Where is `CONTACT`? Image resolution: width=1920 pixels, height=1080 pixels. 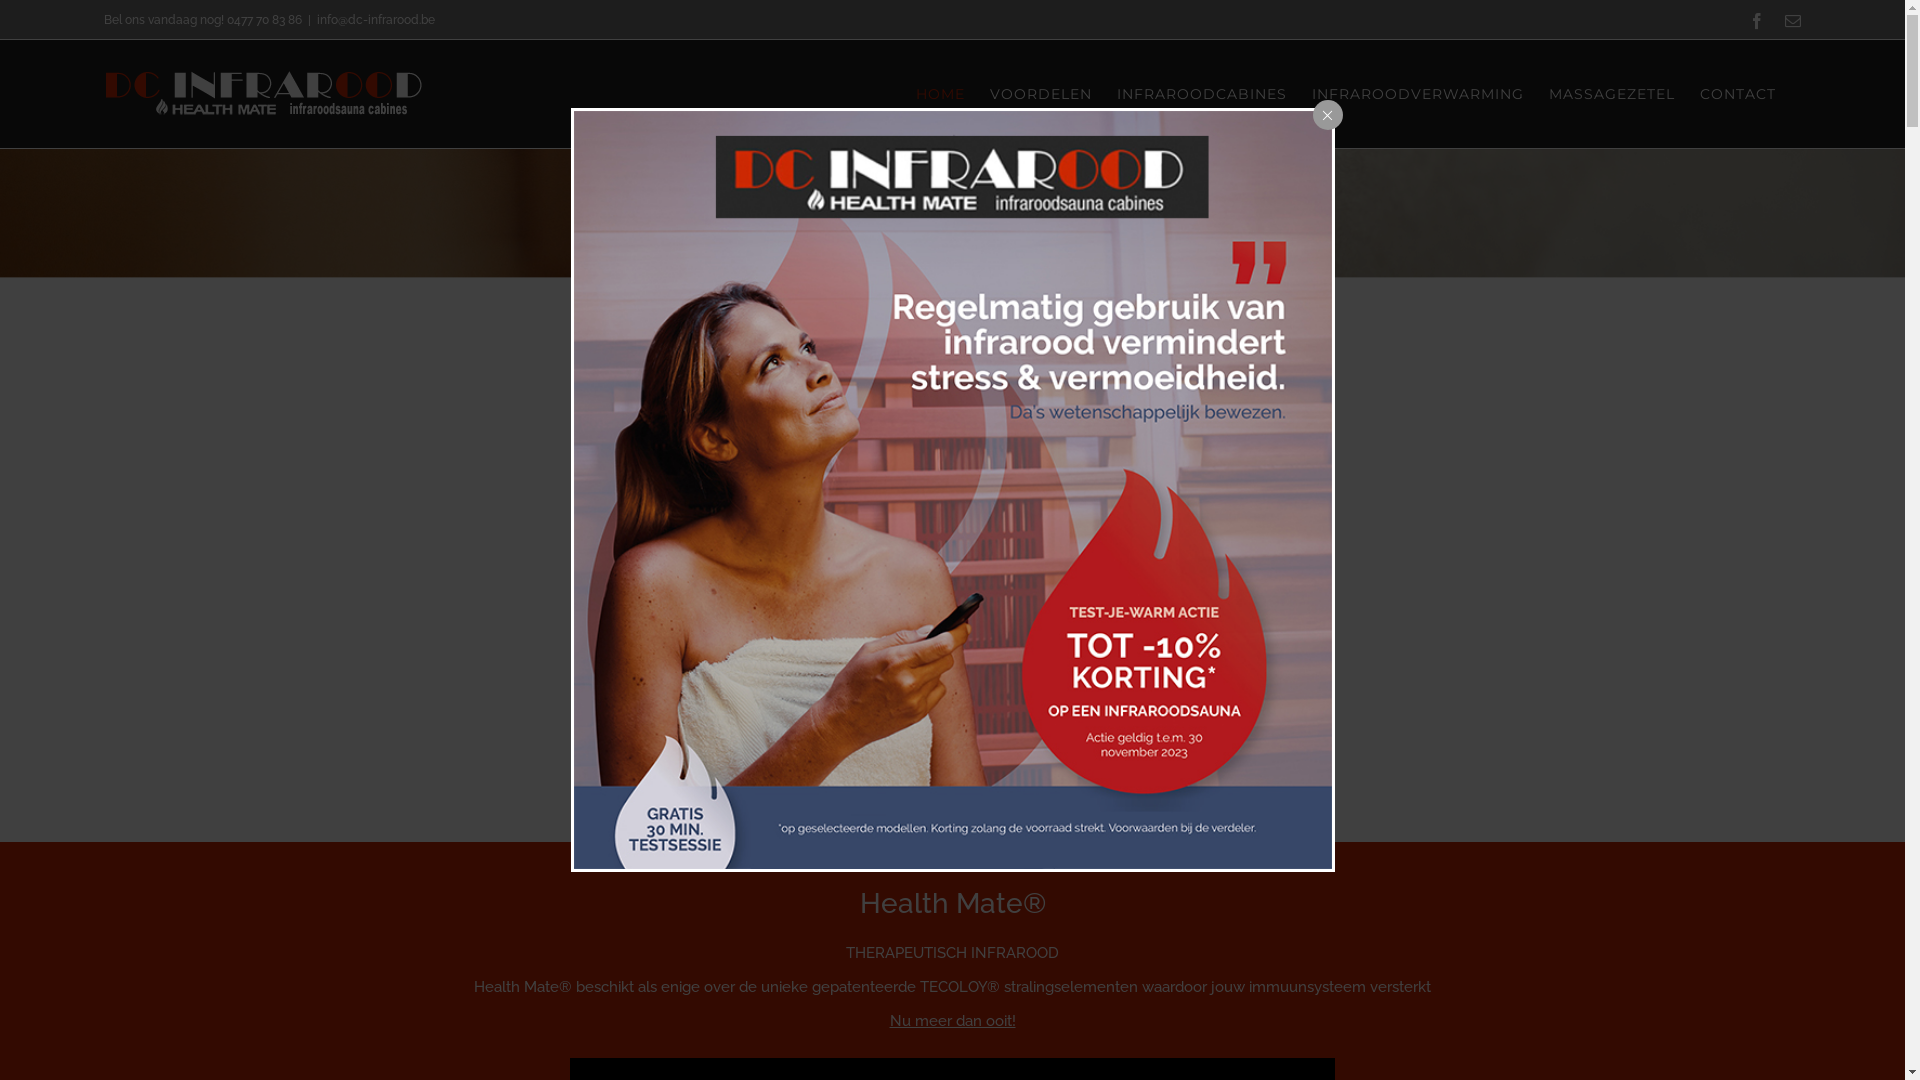
CONTACT is located at coordinates (1738, 94).